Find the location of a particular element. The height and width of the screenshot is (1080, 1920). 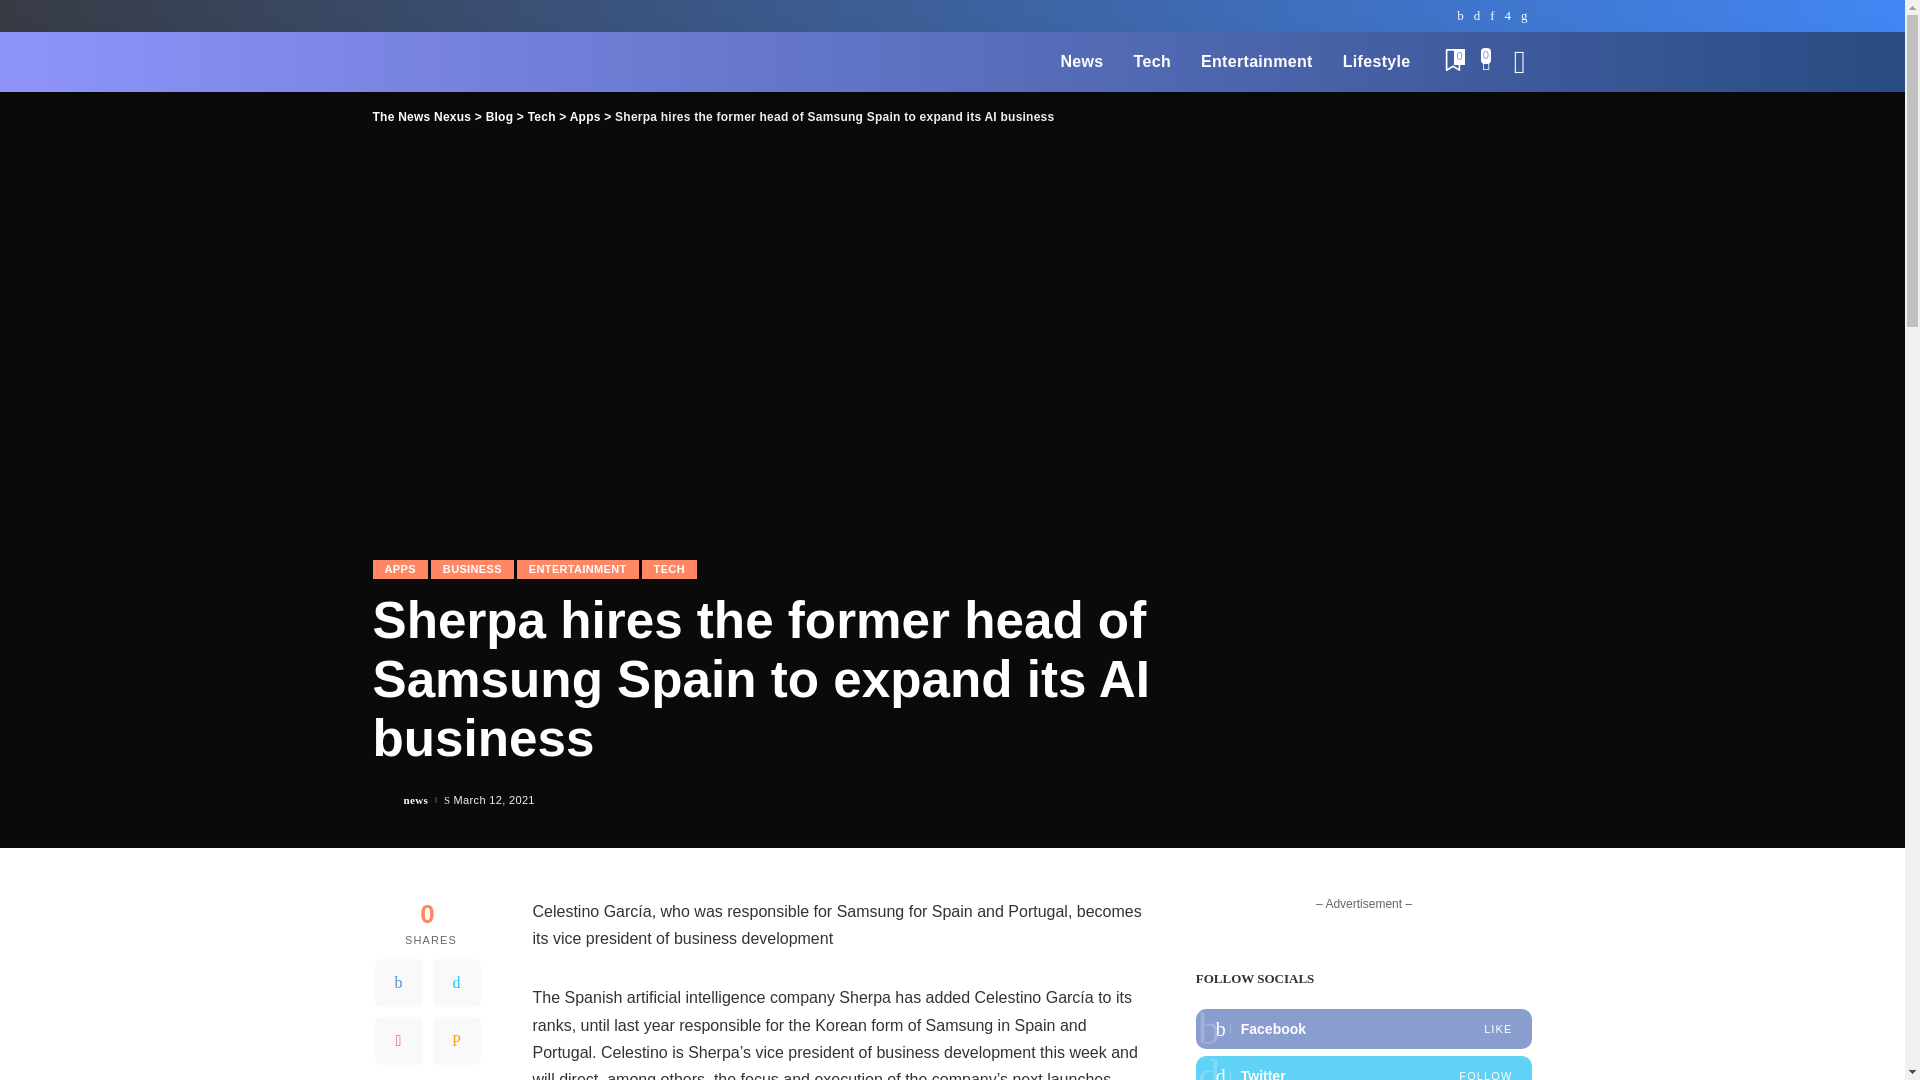

Lifestyle is located at coordinates (1377, 62).